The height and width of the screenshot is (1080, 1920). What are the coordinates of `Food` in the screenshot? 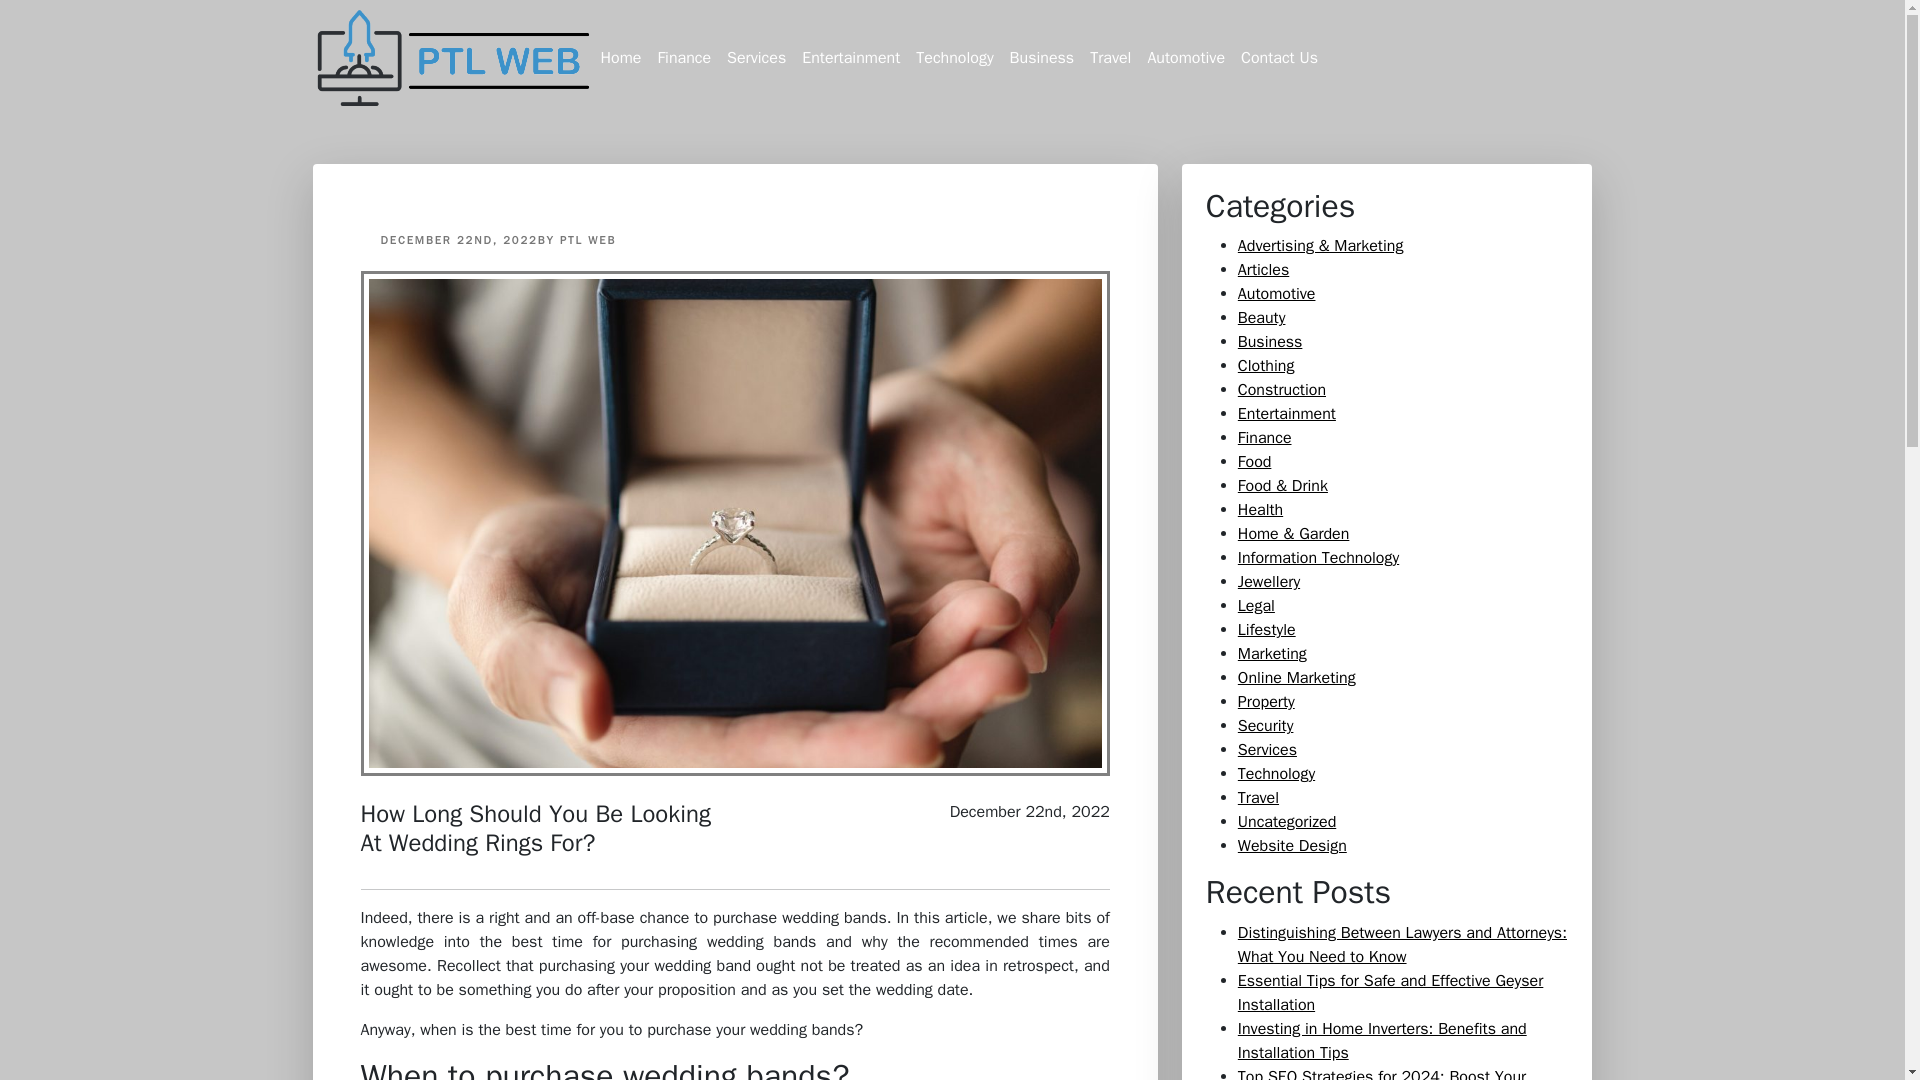 It's located at (1254, 462).